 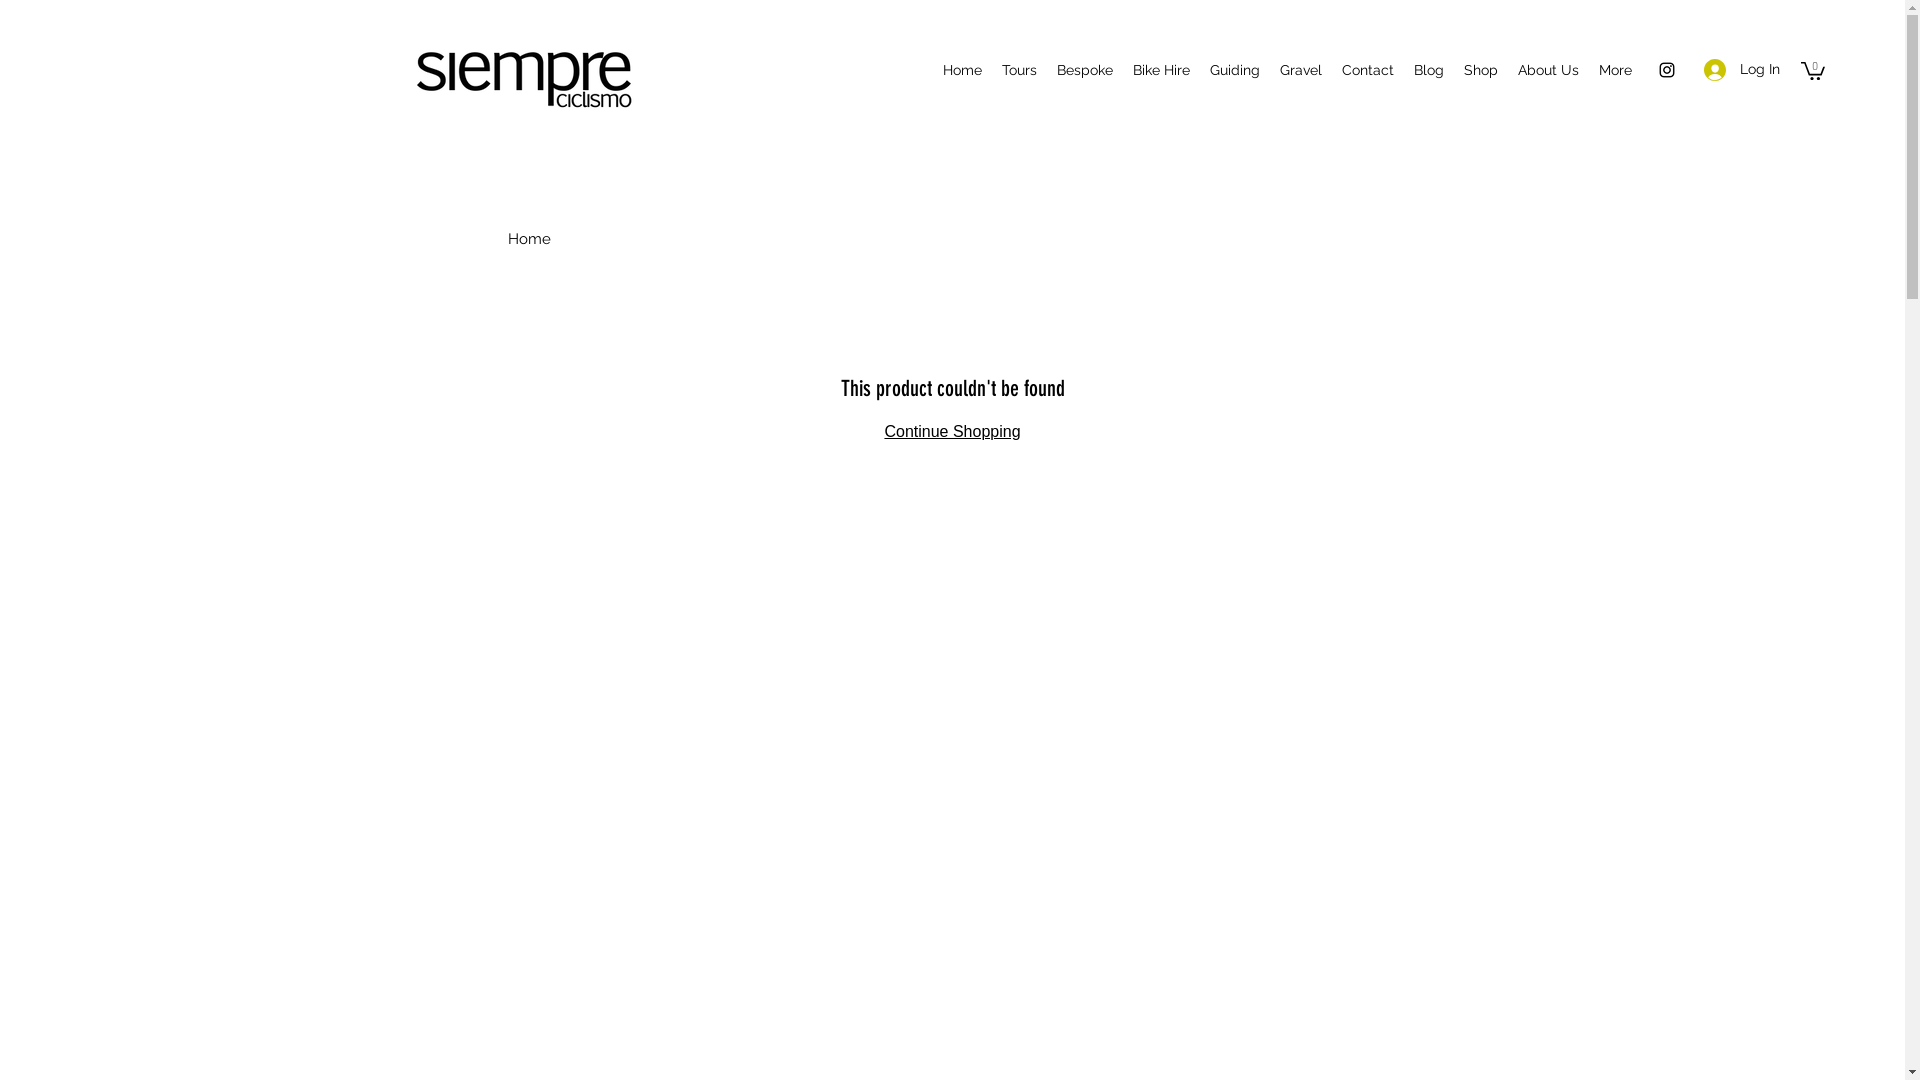 What do you see at coordinates (1235, 70) in the screenshot?
I see `Guiding` at bounding box center [1235, 70].